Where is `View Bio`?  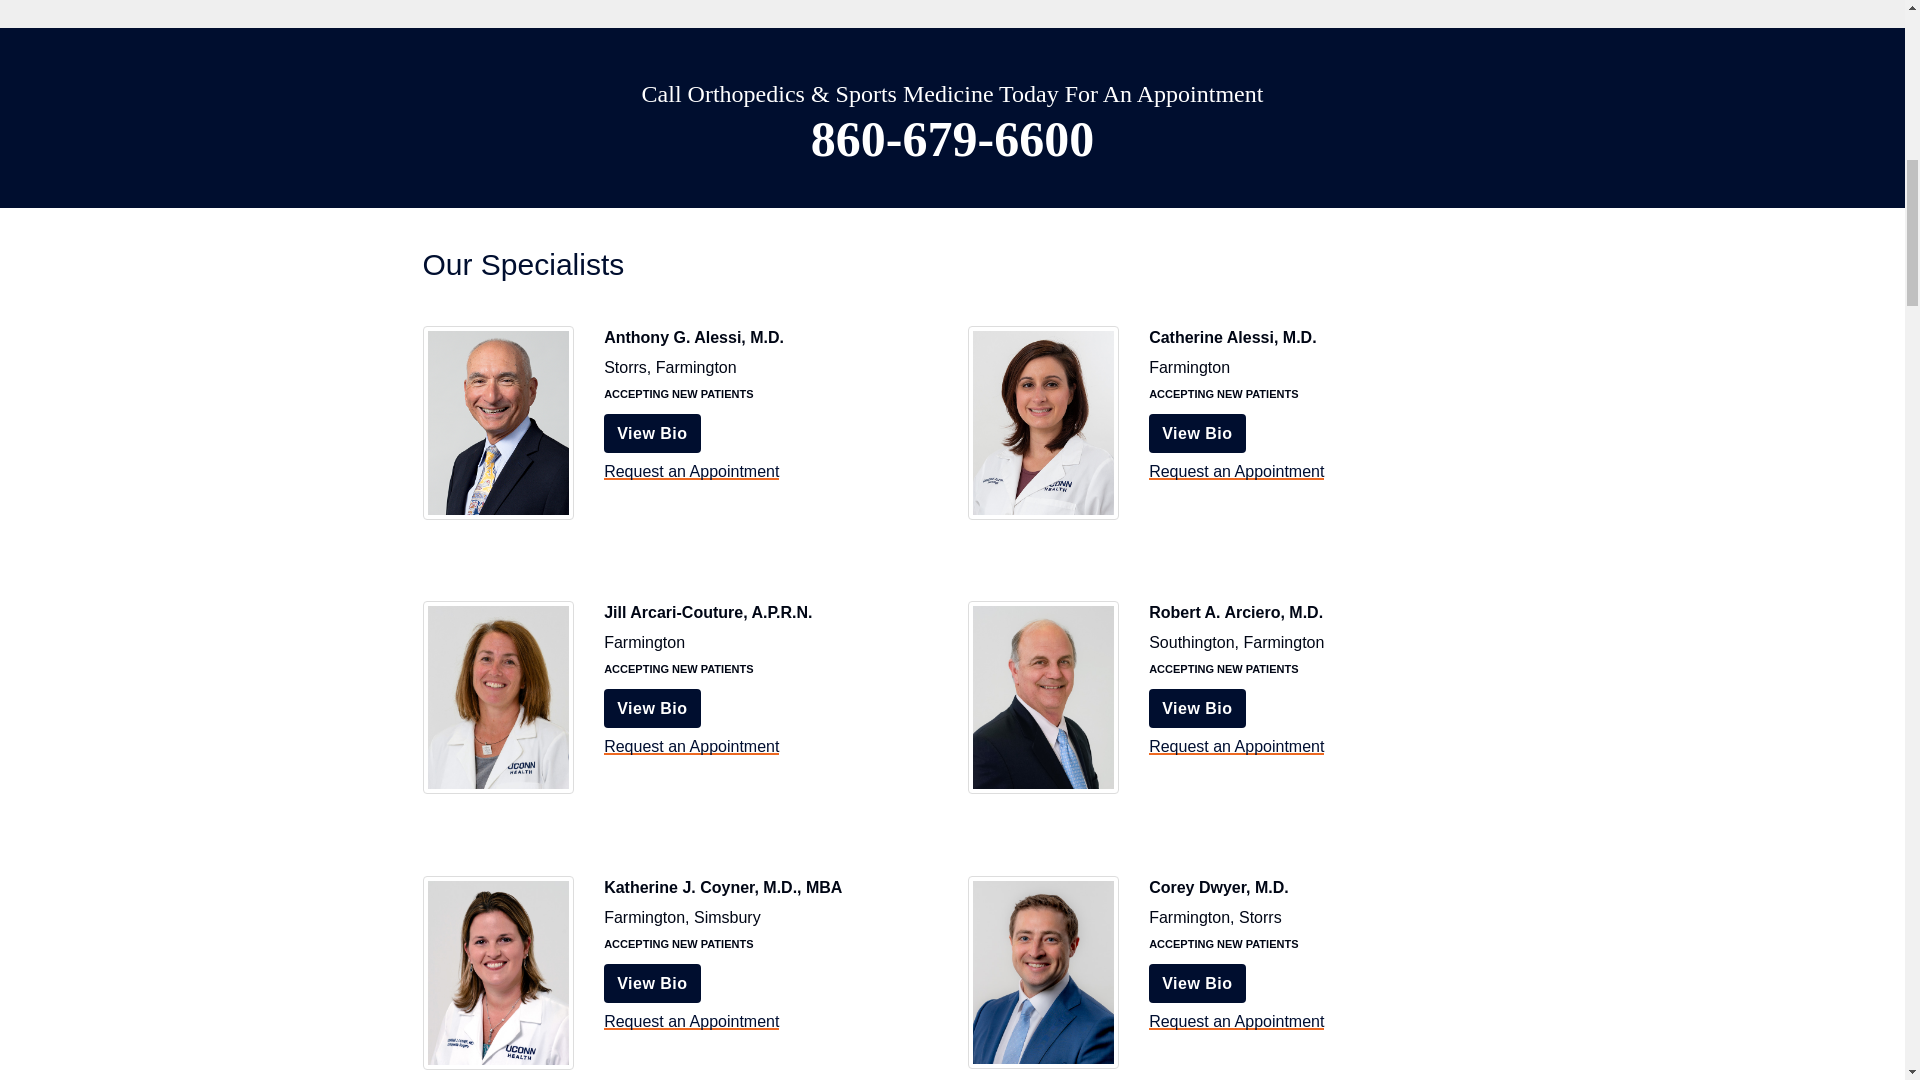
View Bio is located at coordinates (652, 984).